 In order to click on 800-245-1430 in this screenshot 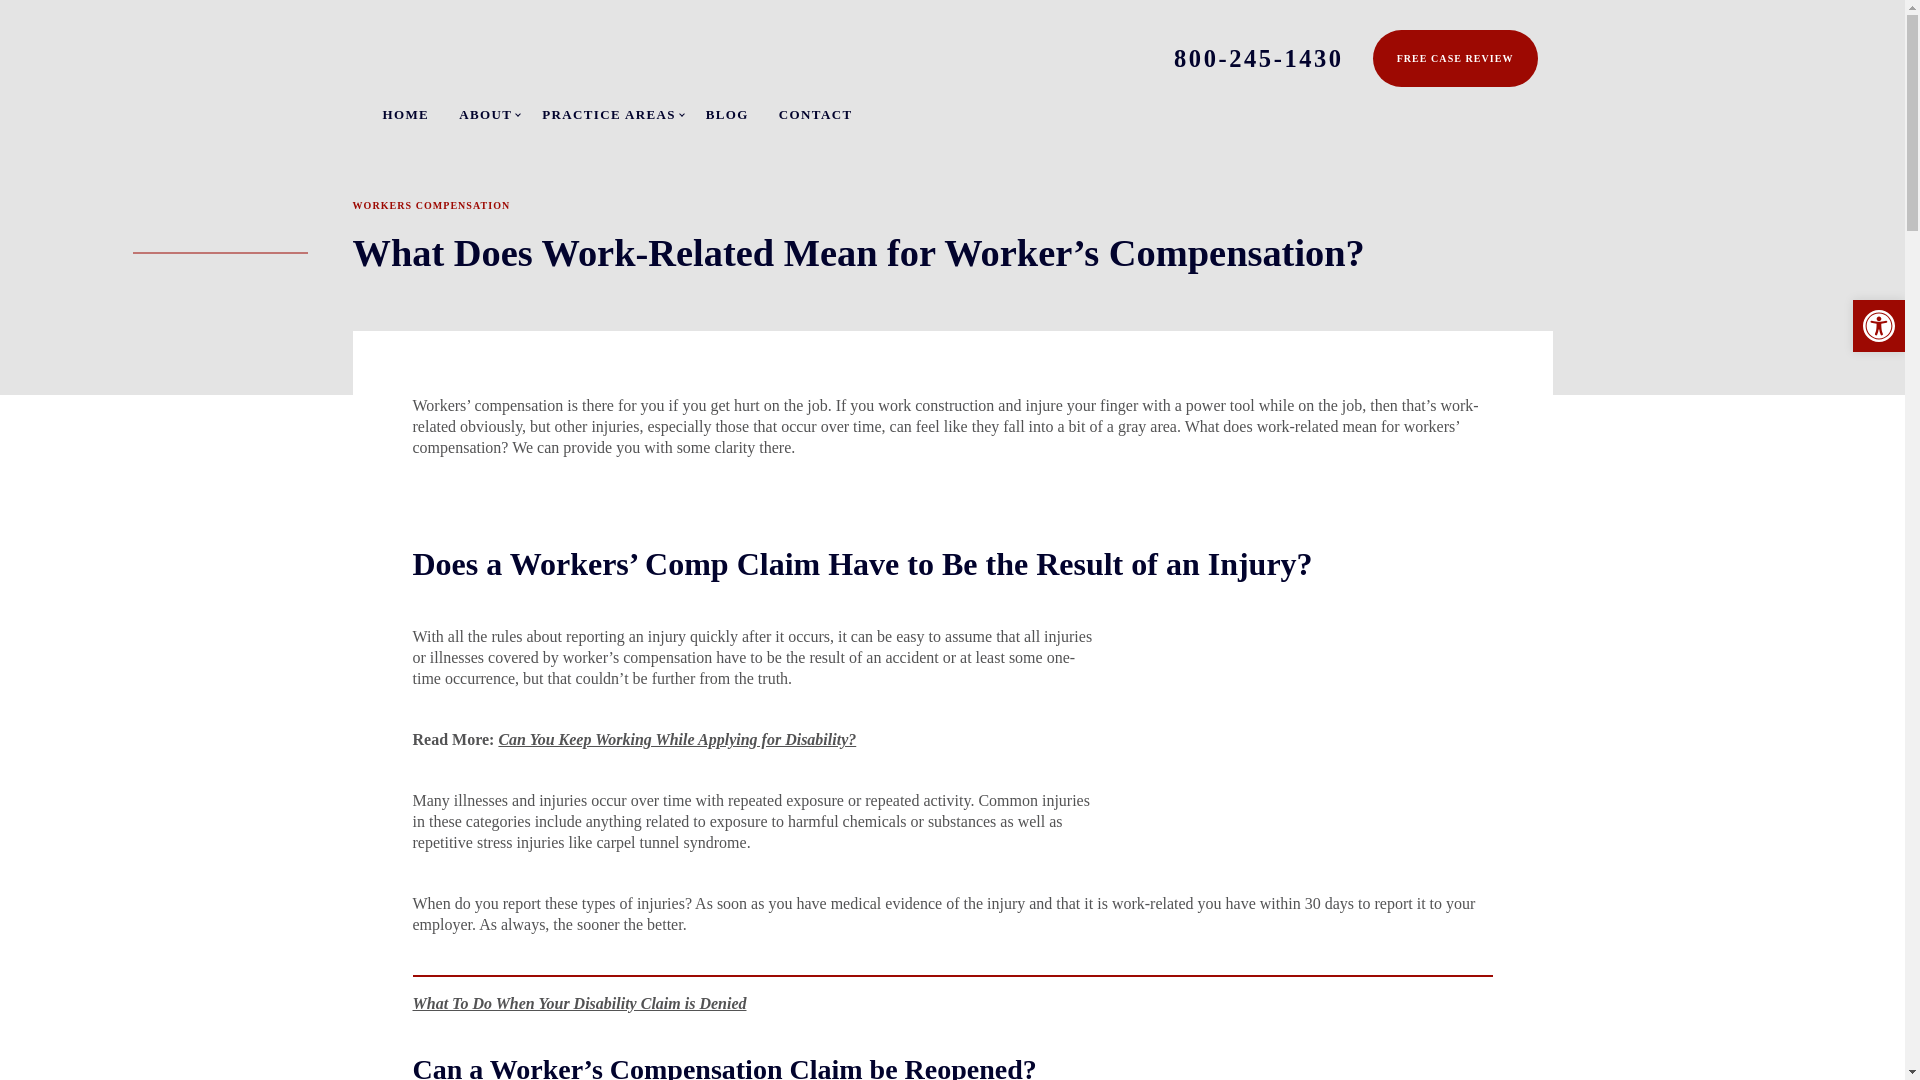, I will do `click(1258, 58)`.